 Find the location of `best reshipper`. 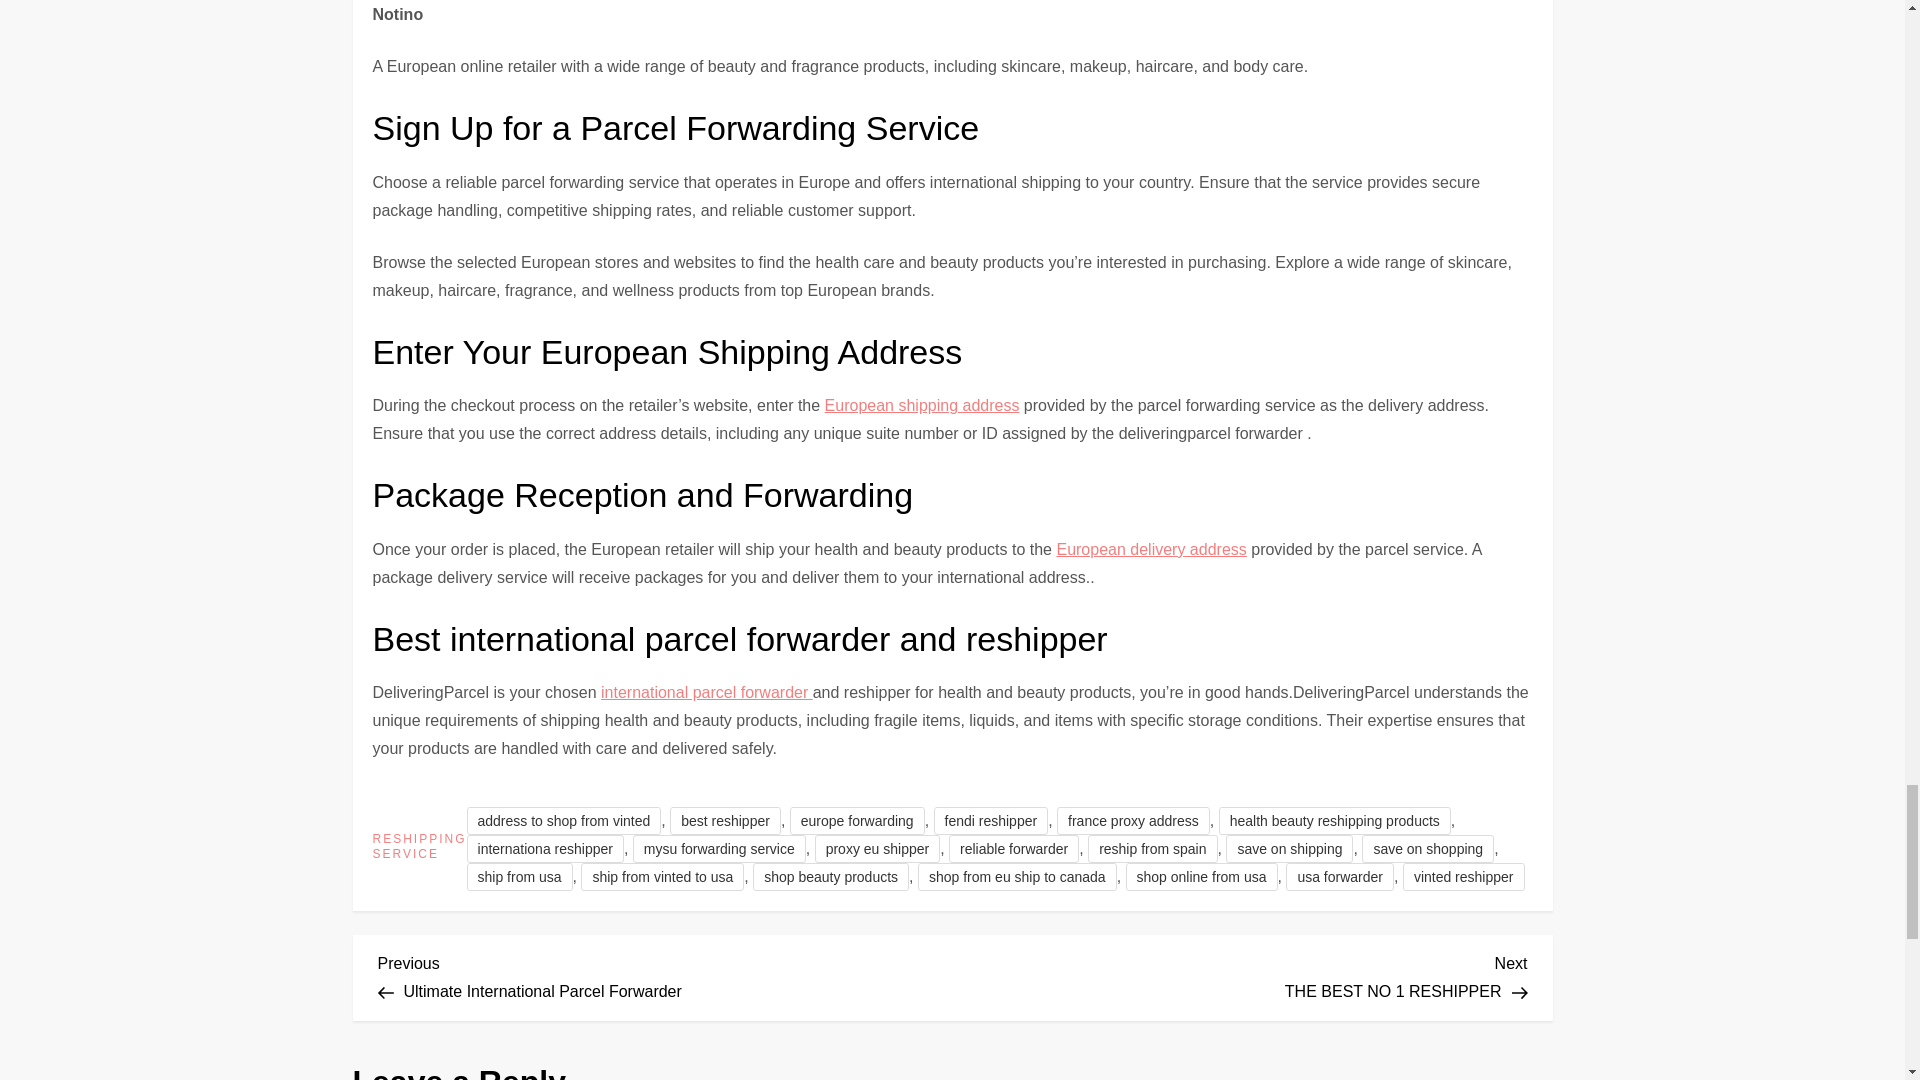

best reshipper is located at coordinates (726, 820).